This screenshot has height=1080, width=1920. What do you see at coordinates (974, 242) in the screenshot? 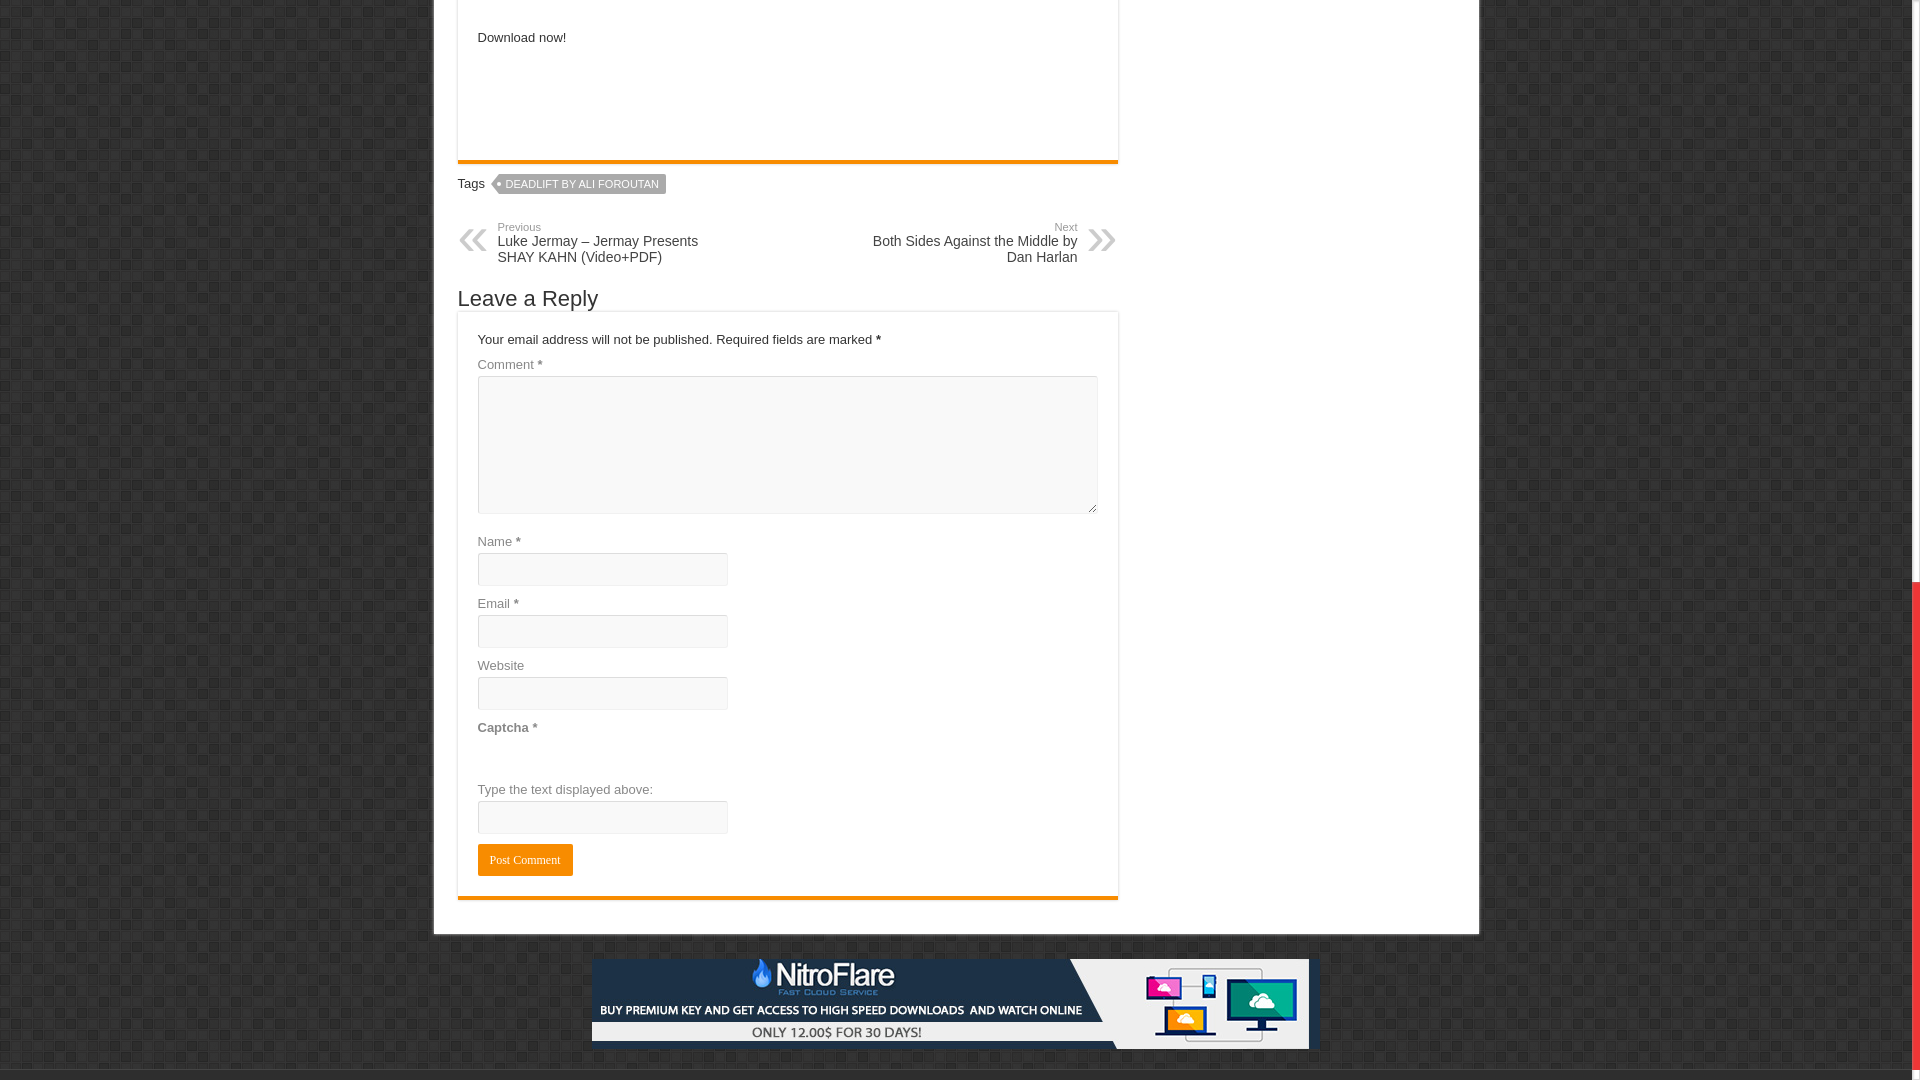
I see `Post Comment` at bounding box center [974, 242].